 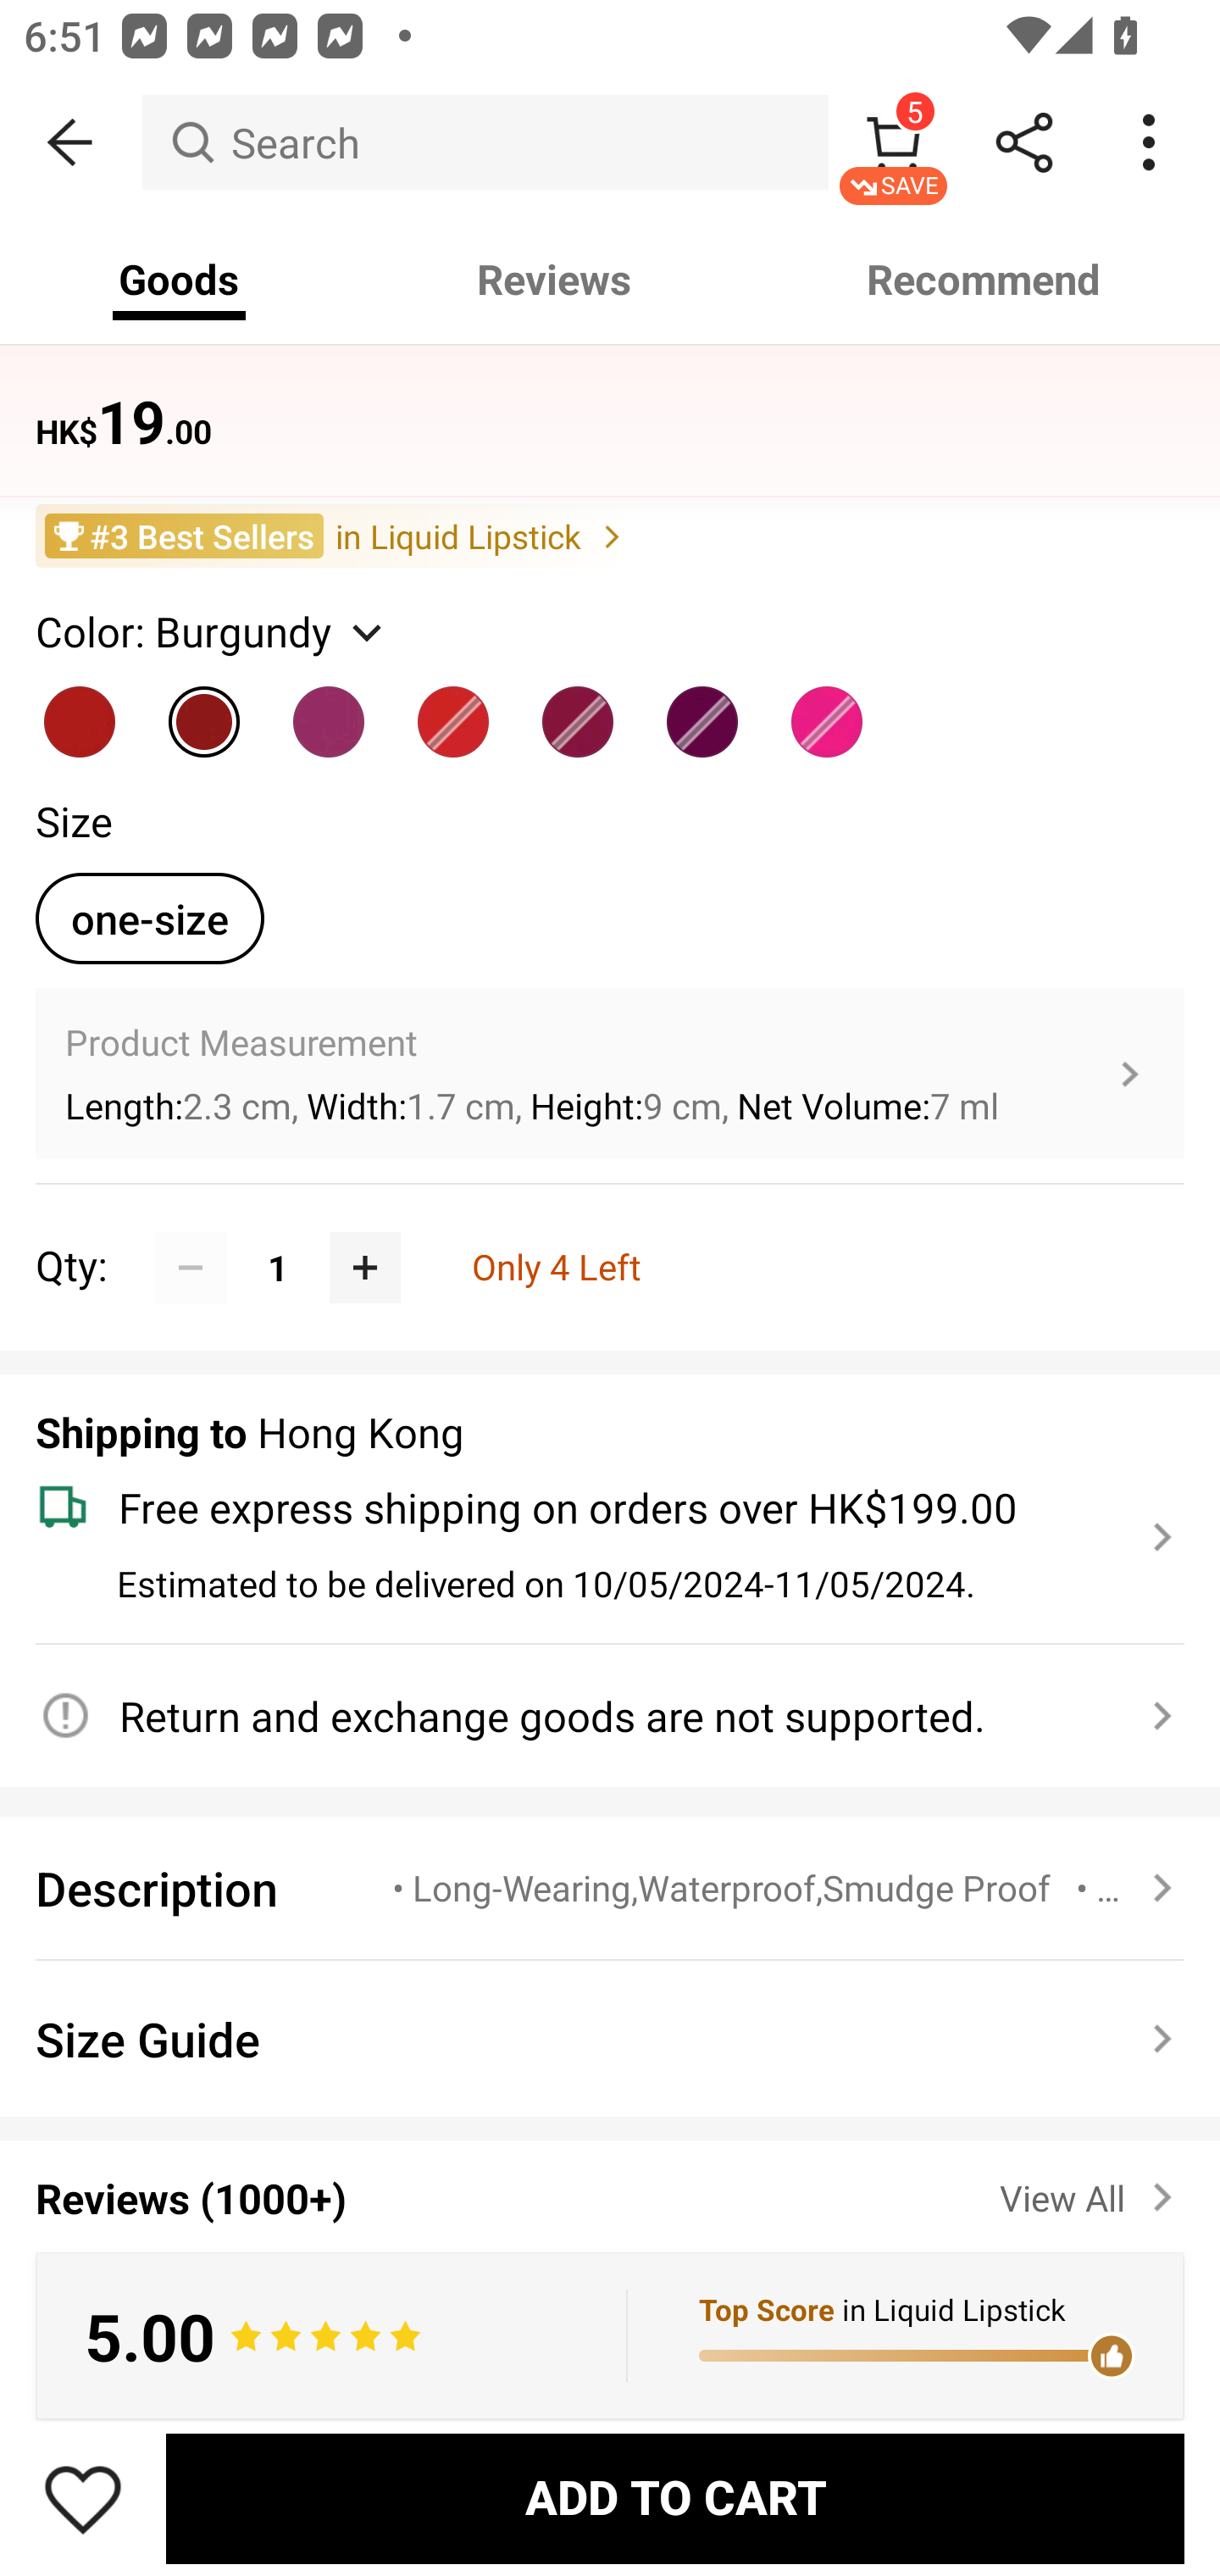 I want to click on Burgundy, so click(x=205, y=708).